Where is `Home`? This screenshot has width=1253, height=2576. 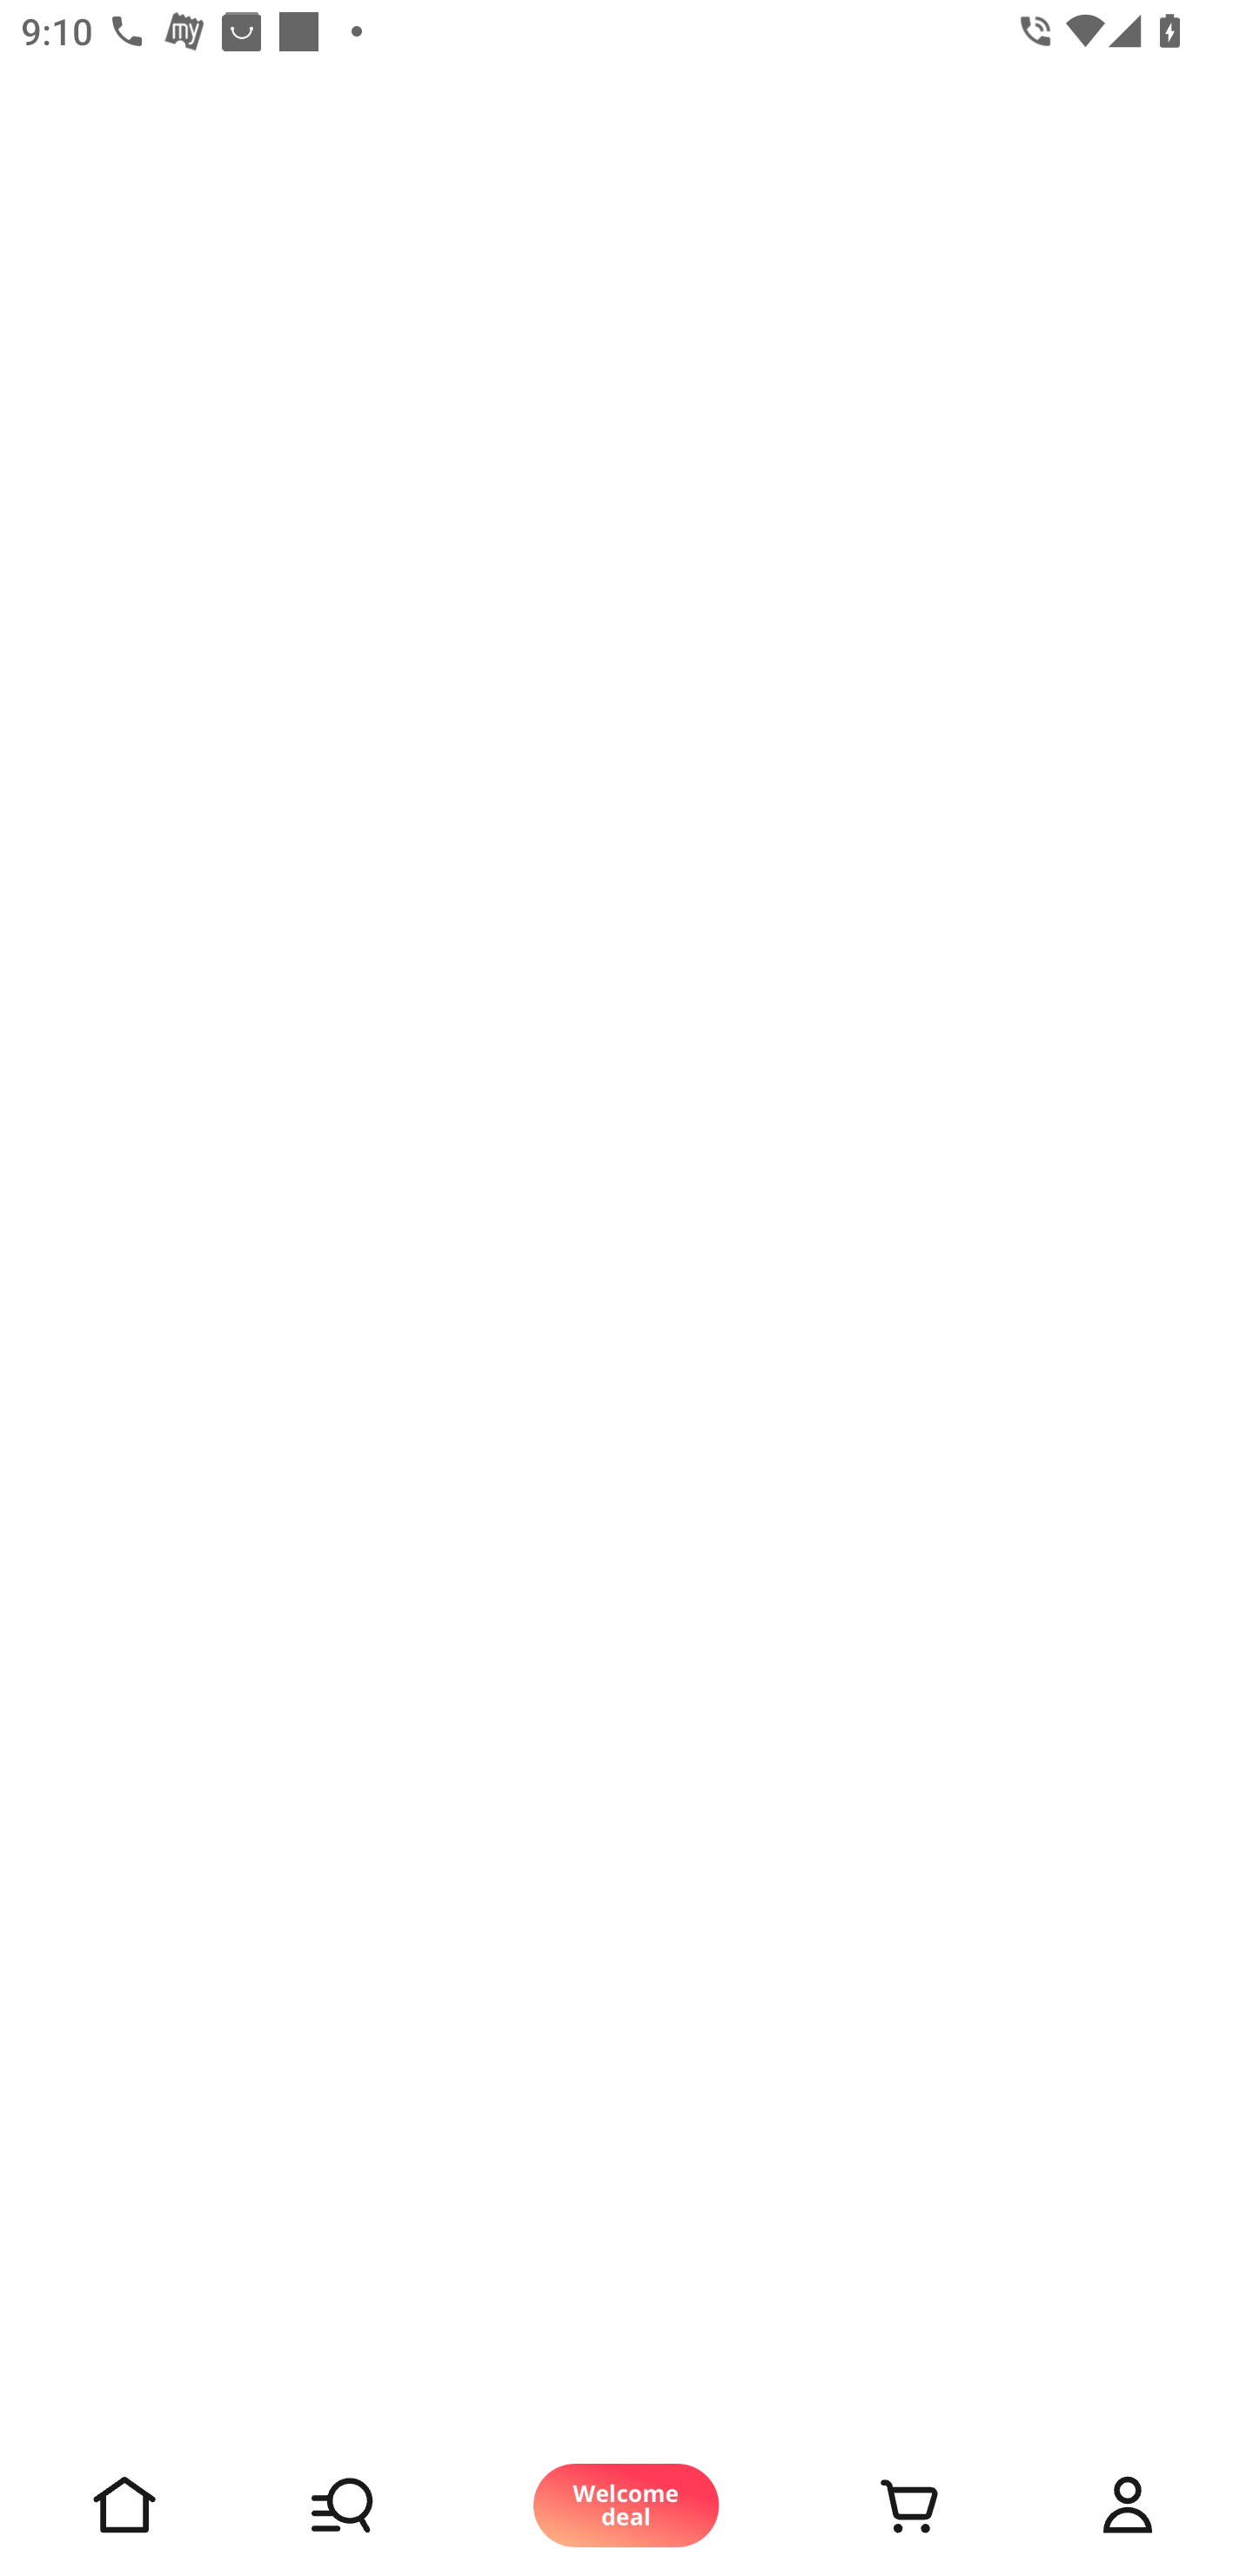 Home is located at coordinates (125, 2505).